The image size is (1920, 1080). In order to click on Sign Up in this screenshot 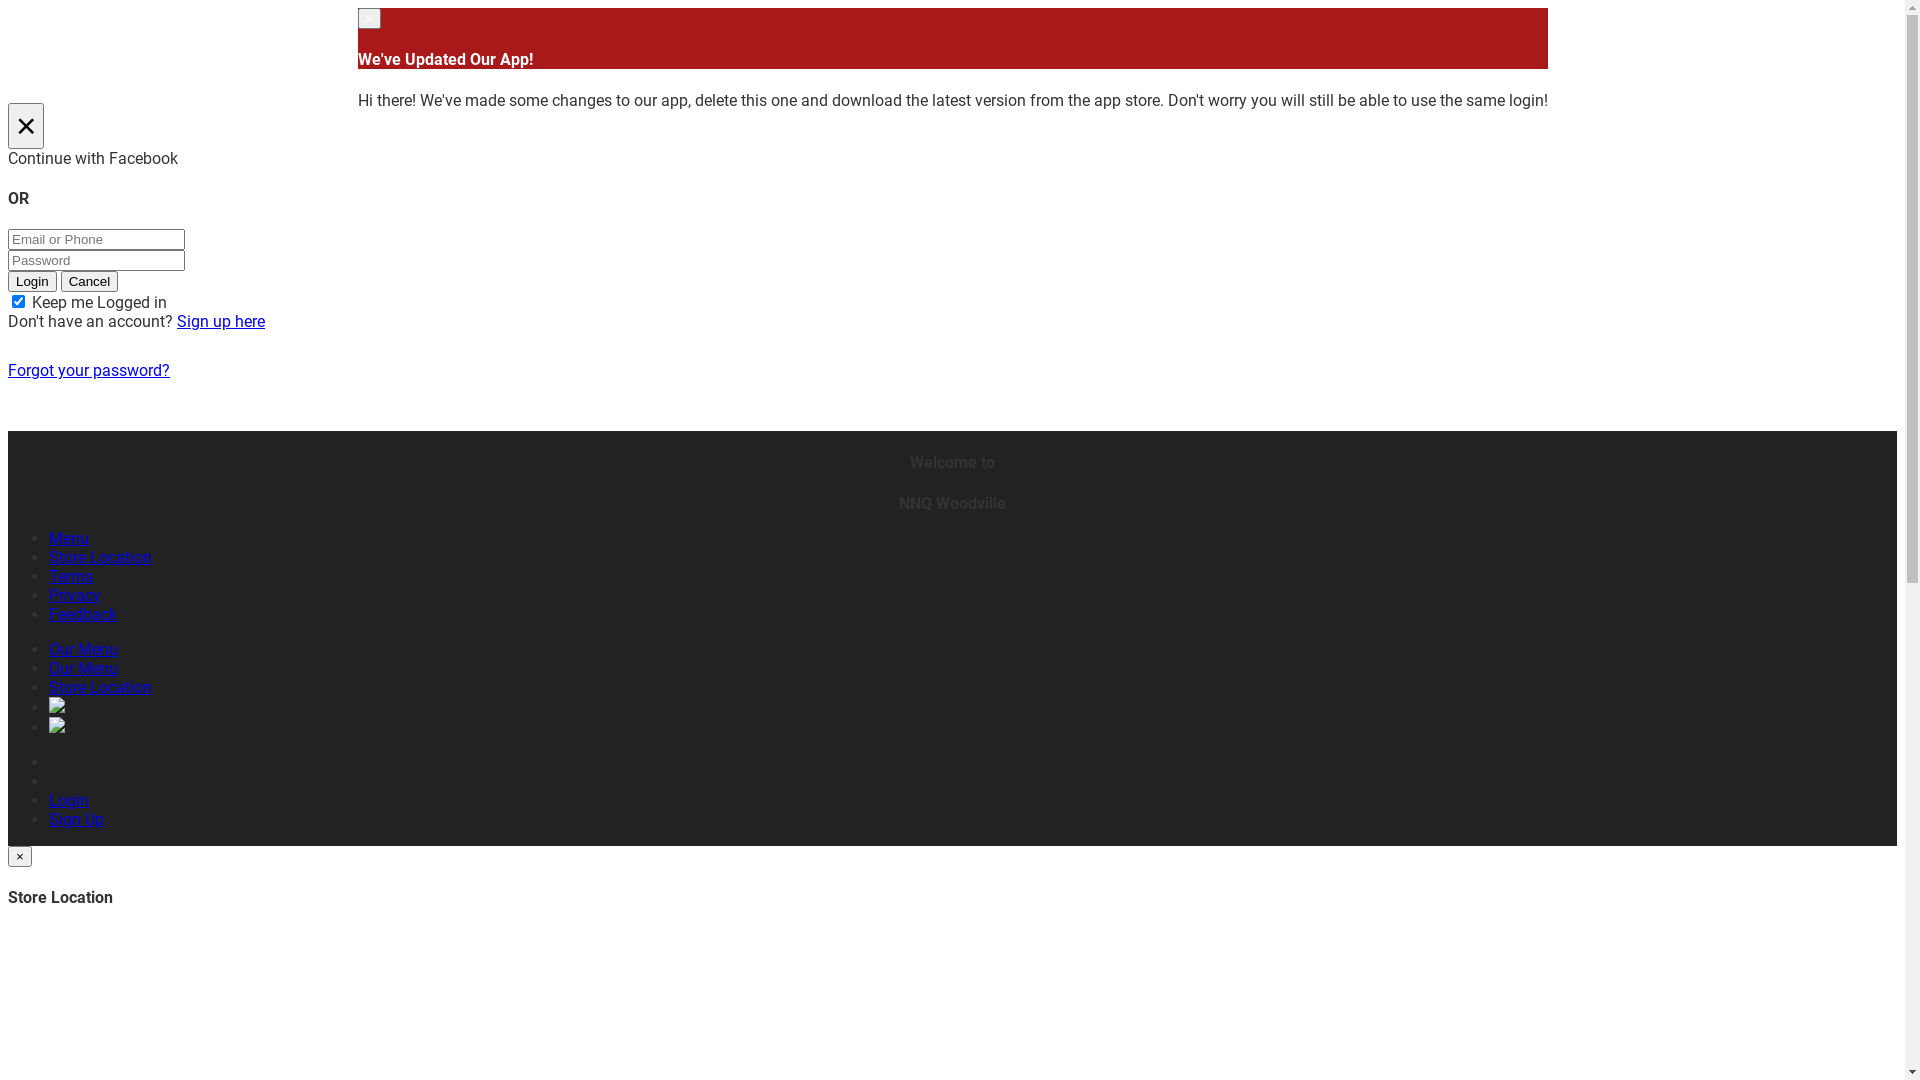, I will do `click(76, 820)`.